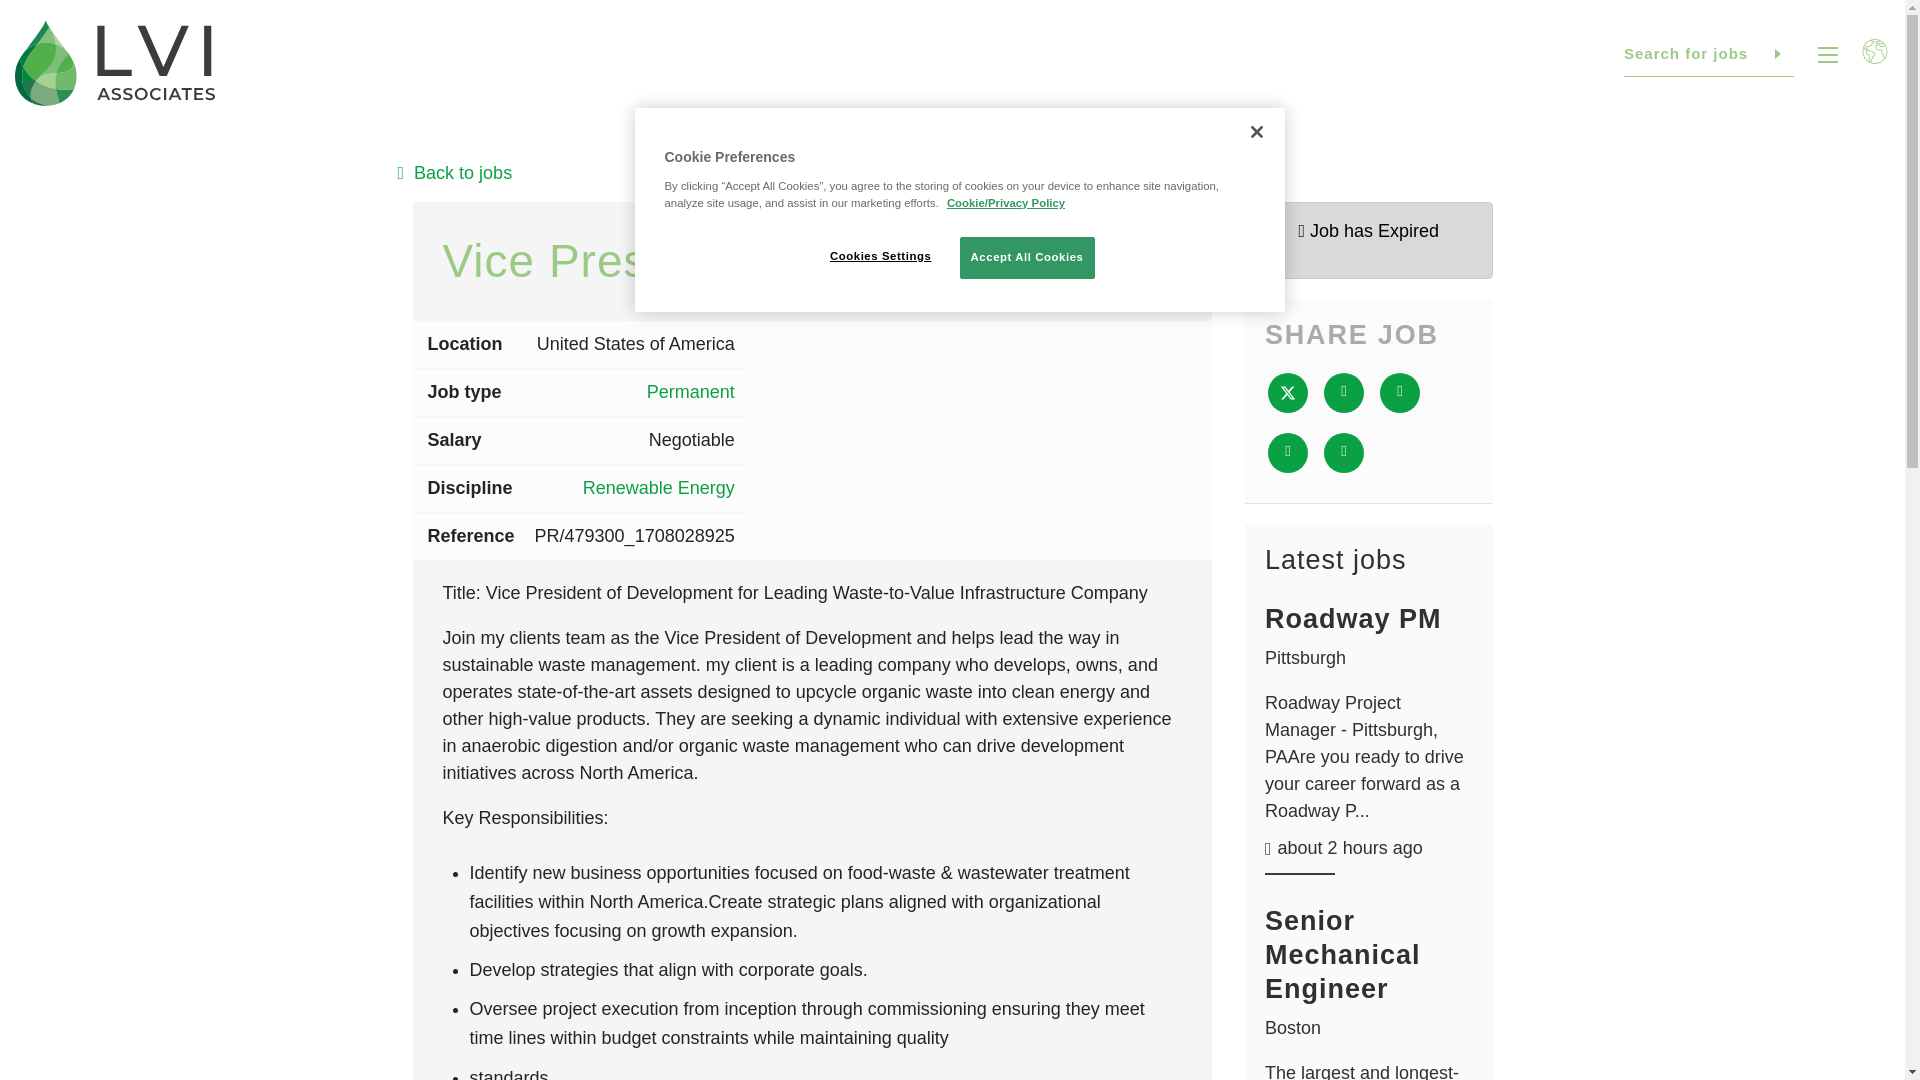  Describe the element at coordinates (115, 63) in the screenshot. I see `Go to the Homepage` at that location.